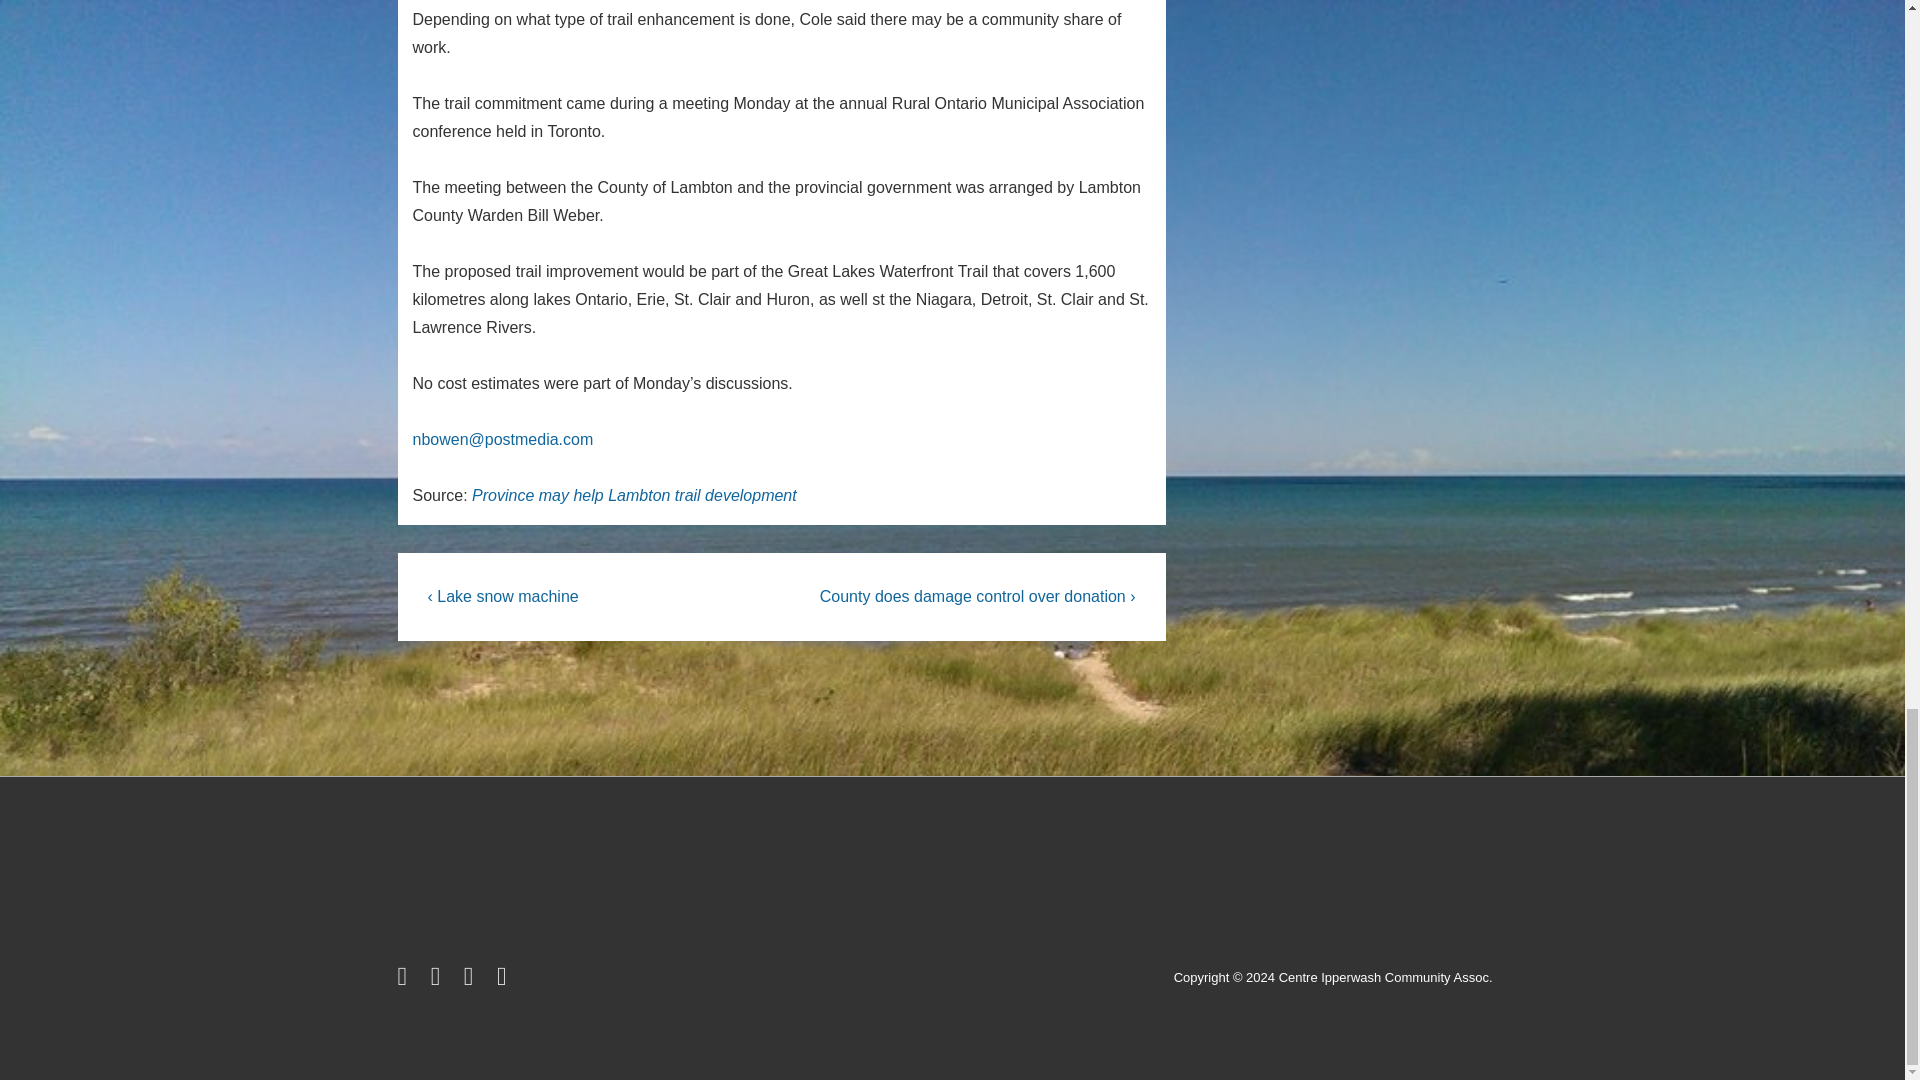  Describe the element at coordinates (406, 980) in the screenshot. I see `twitter` at that location.